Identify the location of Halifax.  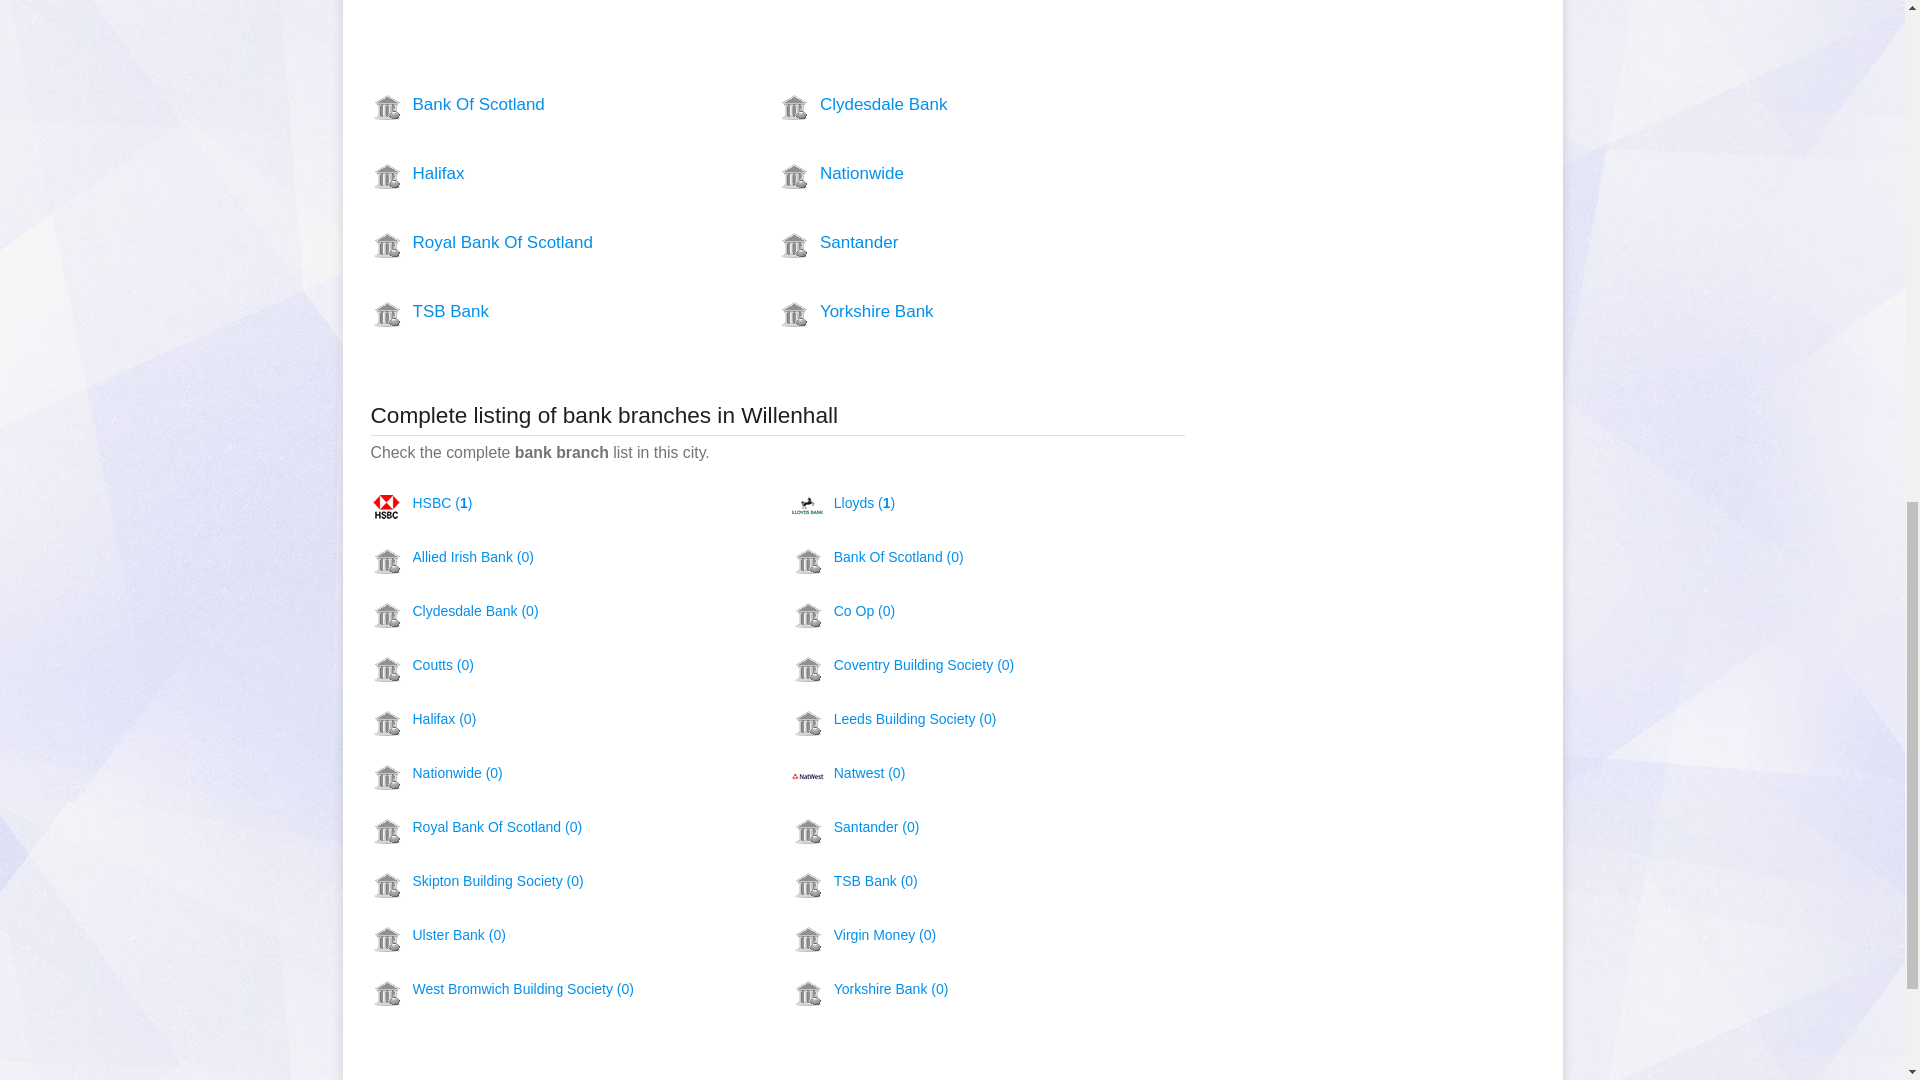
(537, 174).